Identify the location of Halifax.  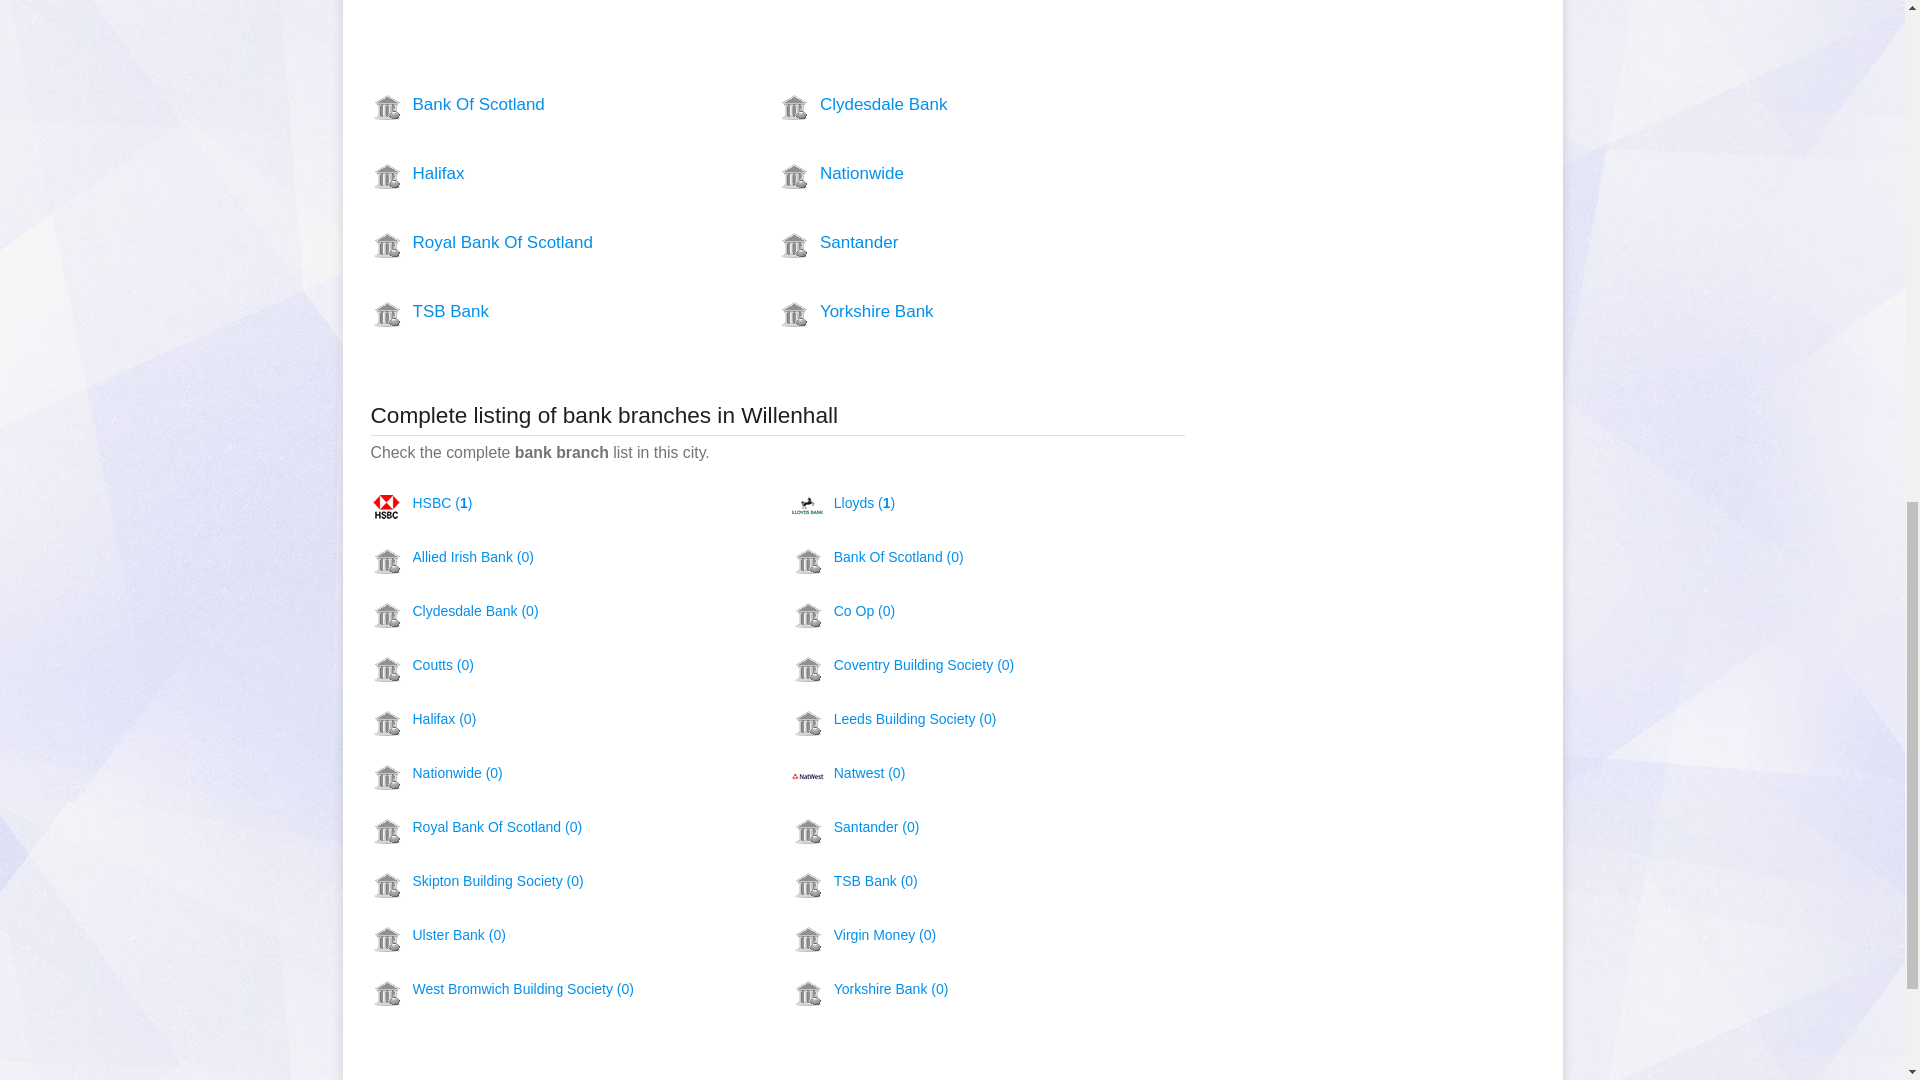
(537, 174).